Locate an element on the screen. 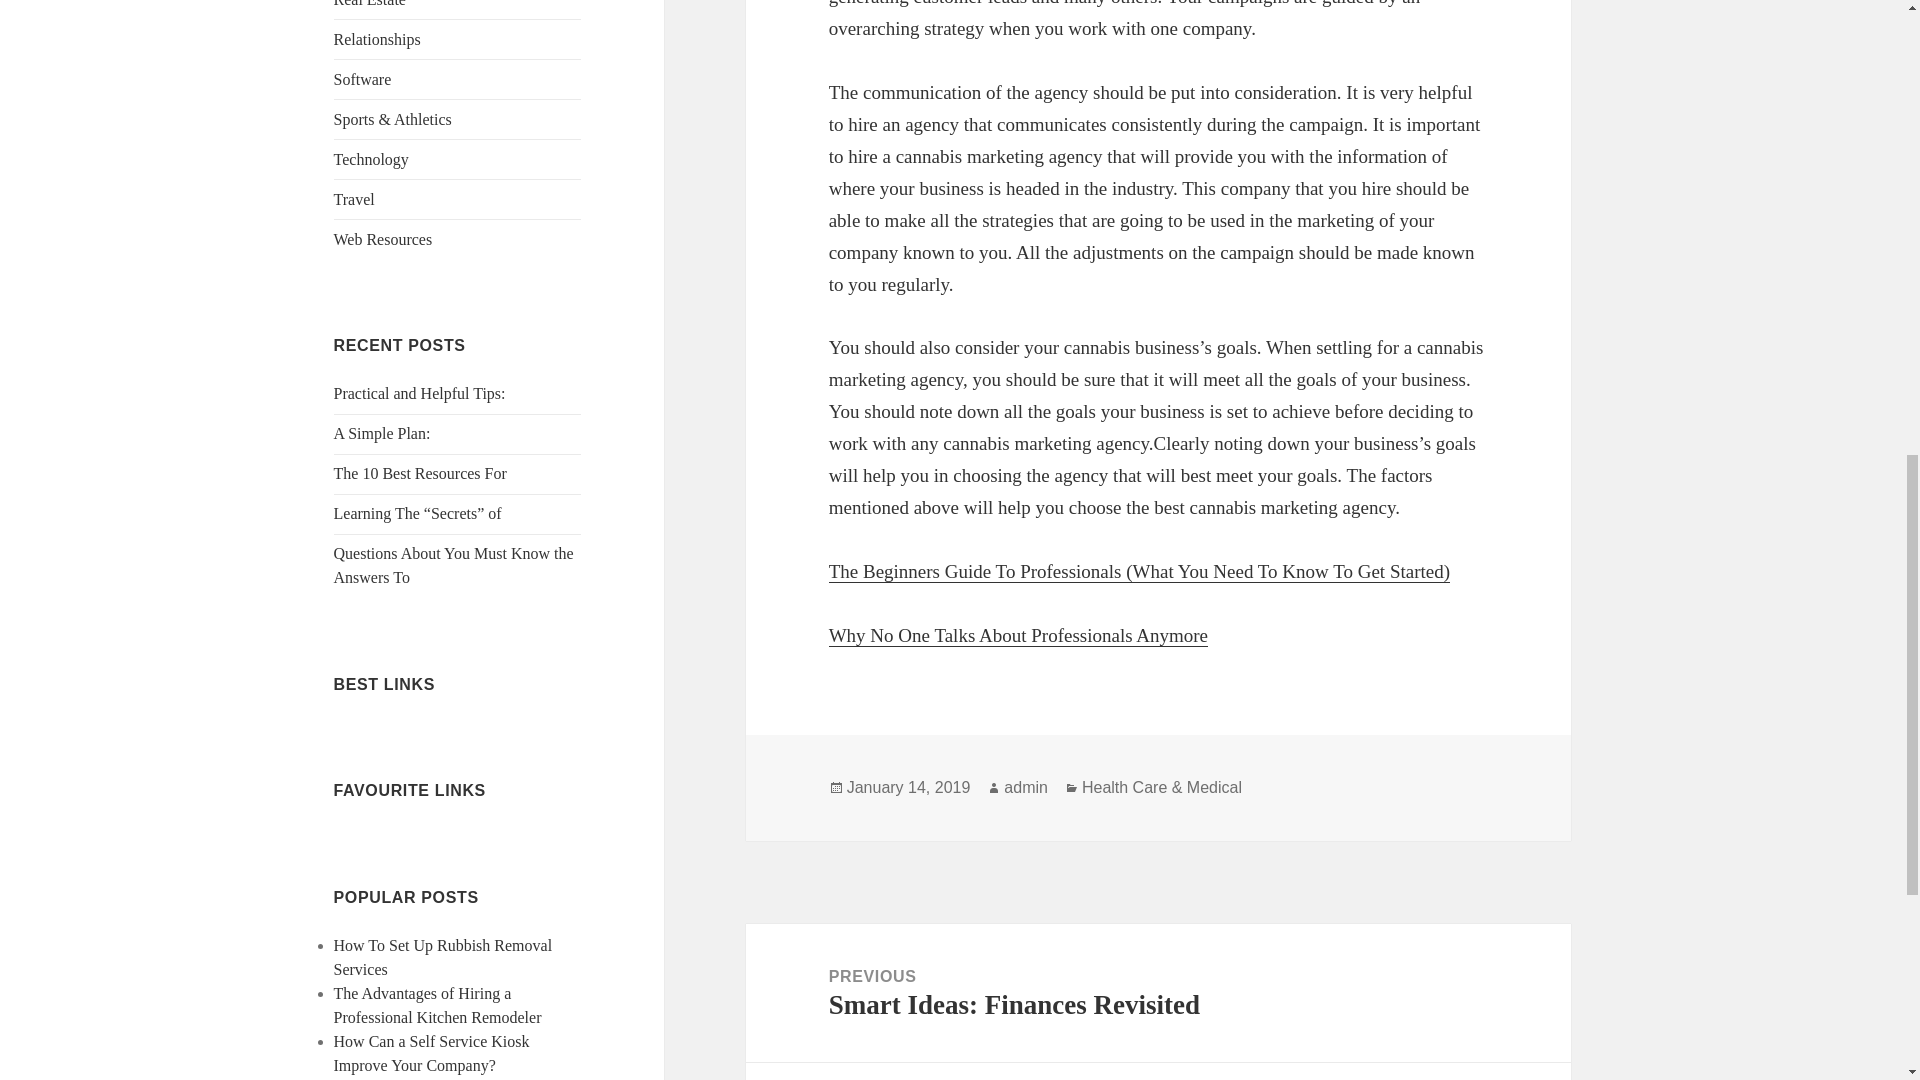  Software is located at coordinates (362, 79).